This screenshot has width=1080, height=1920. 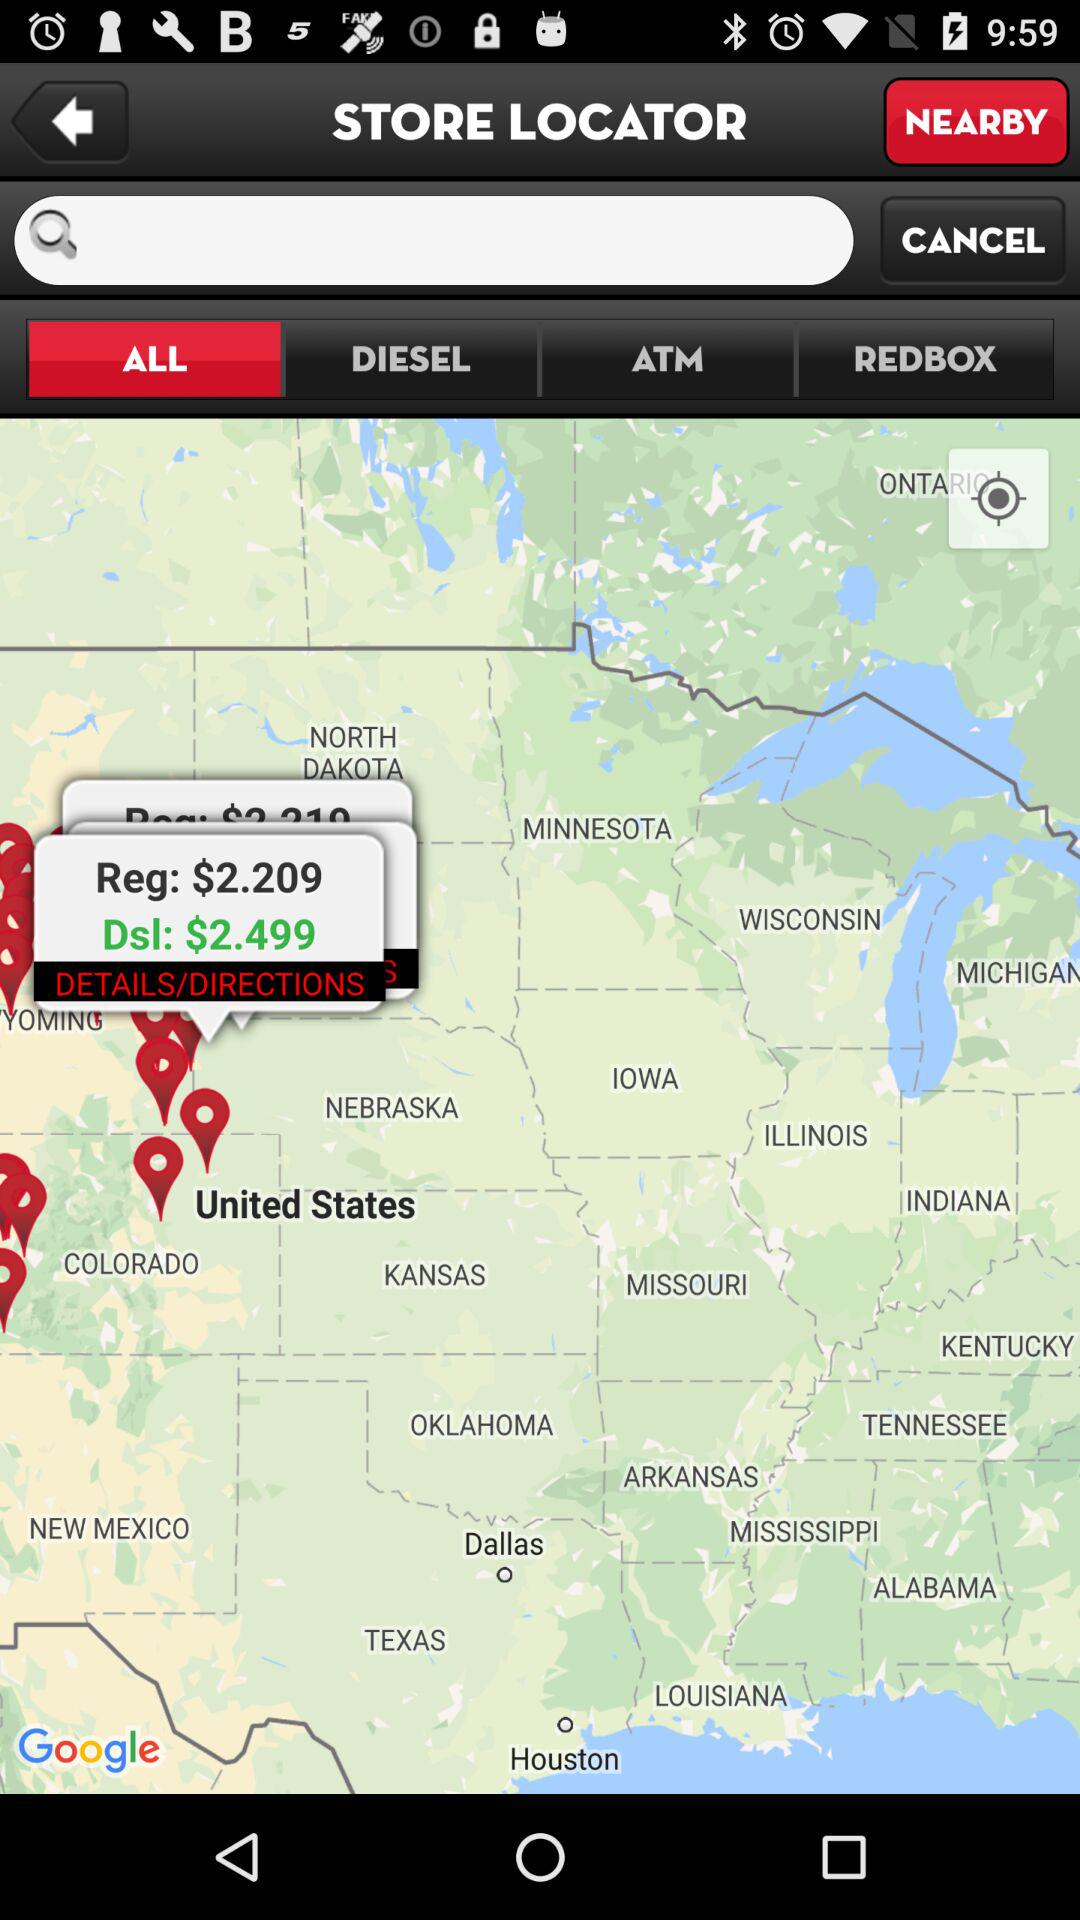 I want to click on launch the item next to the store locator item, so click(x=976, y=122).